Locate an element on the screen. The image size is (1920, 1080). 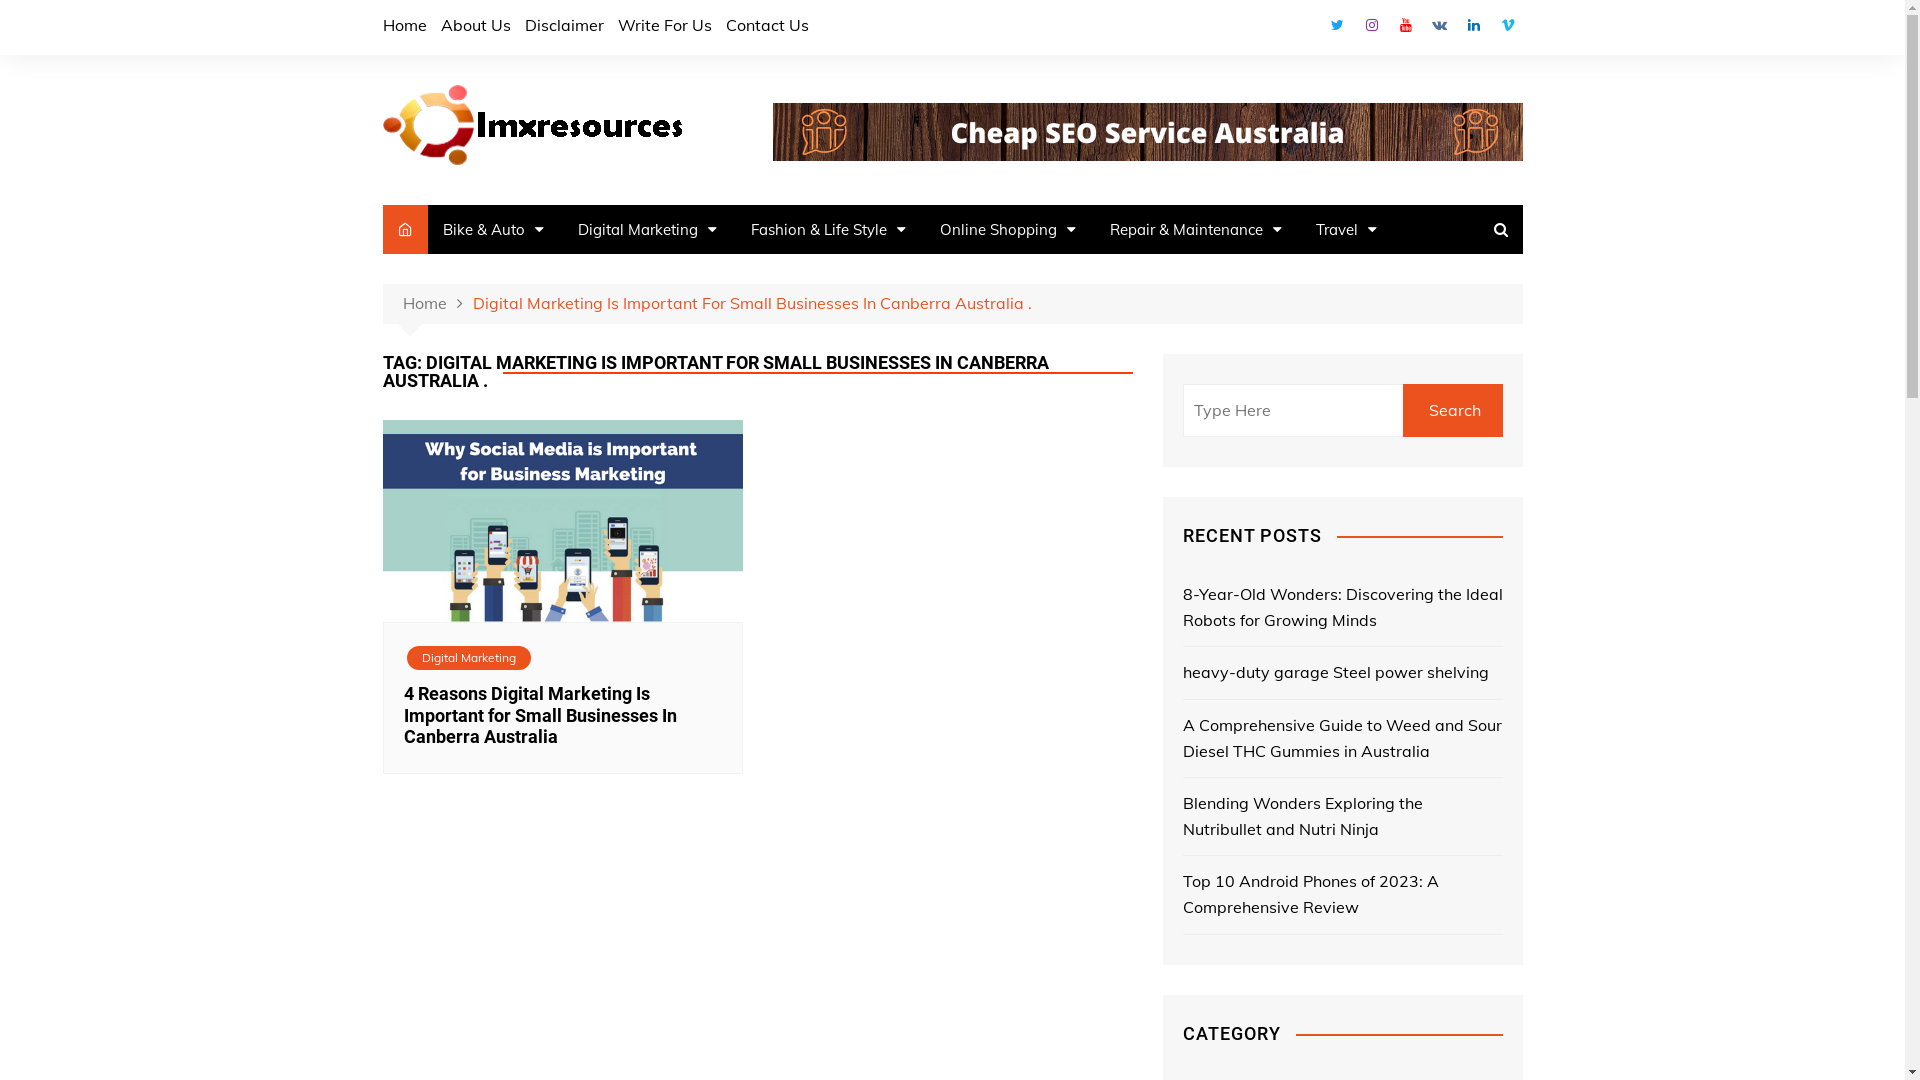
Bike & Auto is located at coordinates (494, 230).